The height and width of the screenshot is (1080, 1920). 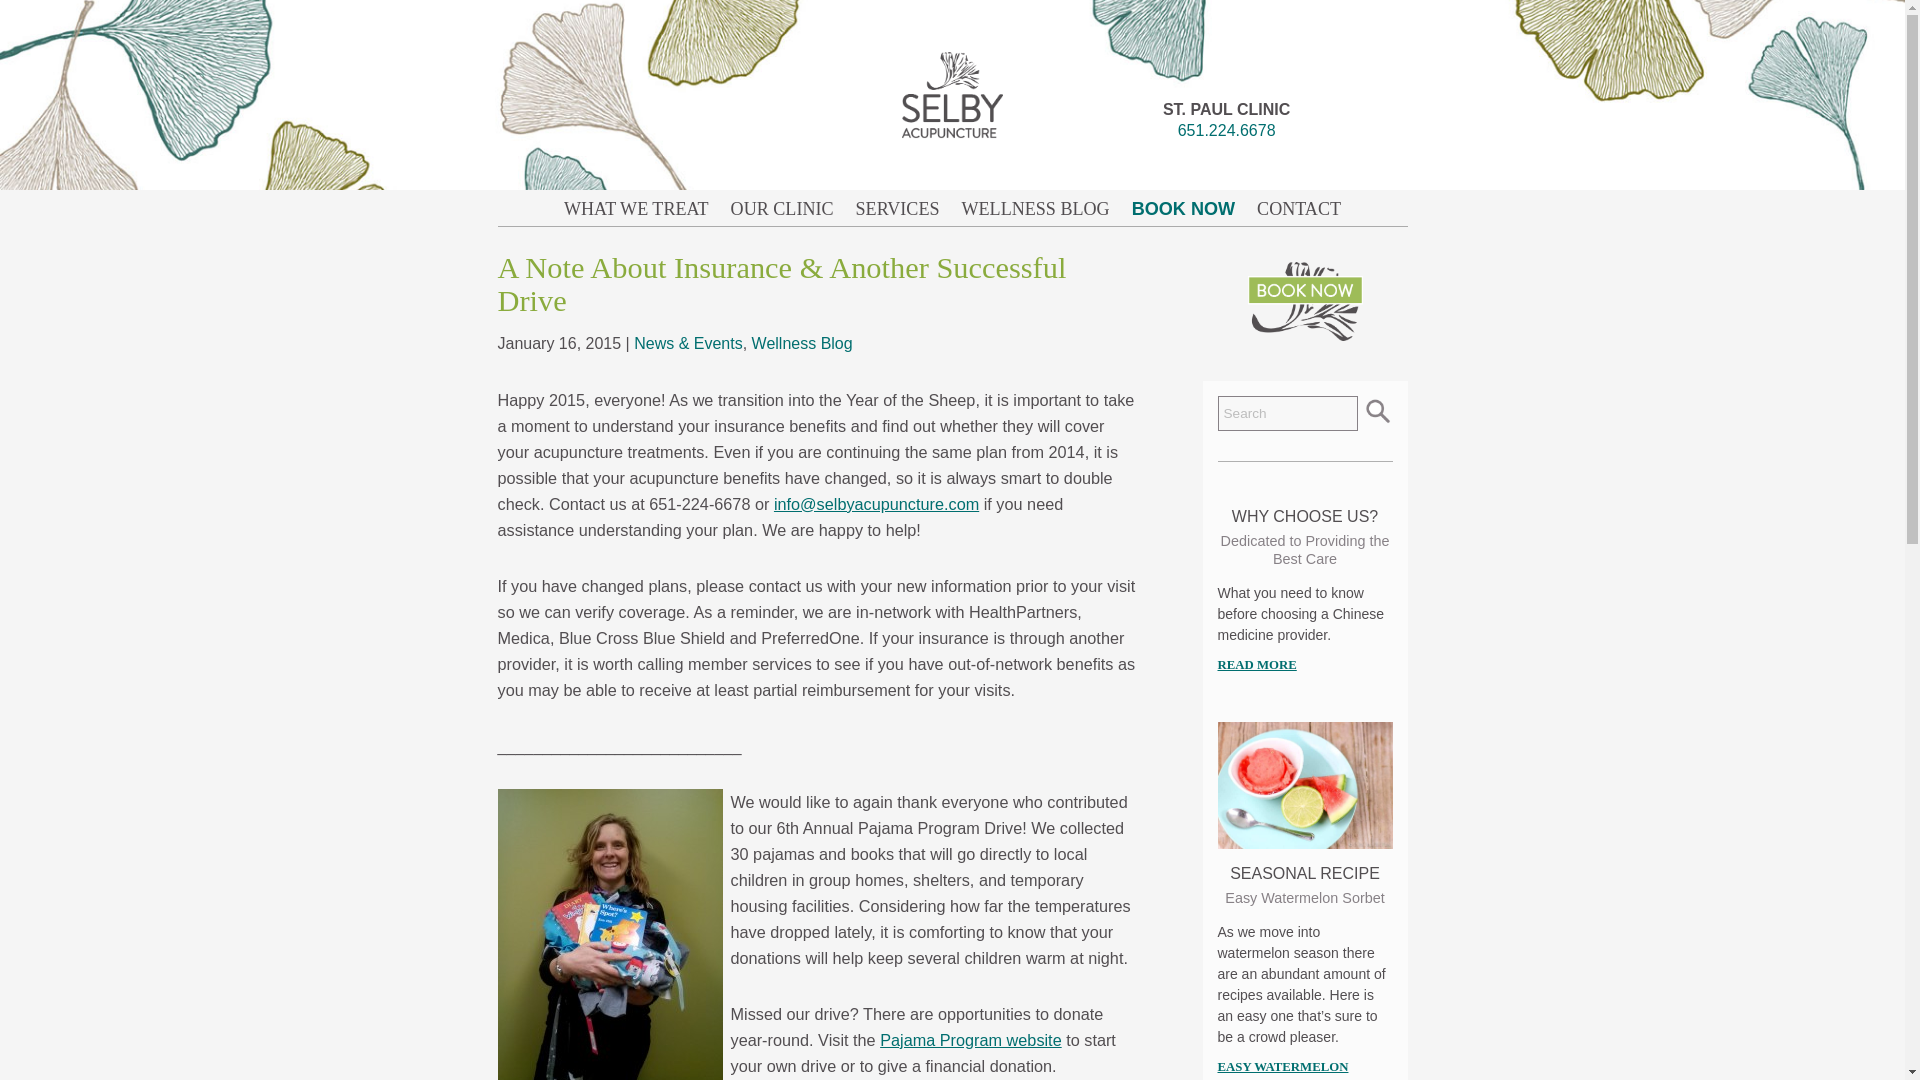 I want to click on WHY CHOOSE US?, so click(x=1232, y=833).